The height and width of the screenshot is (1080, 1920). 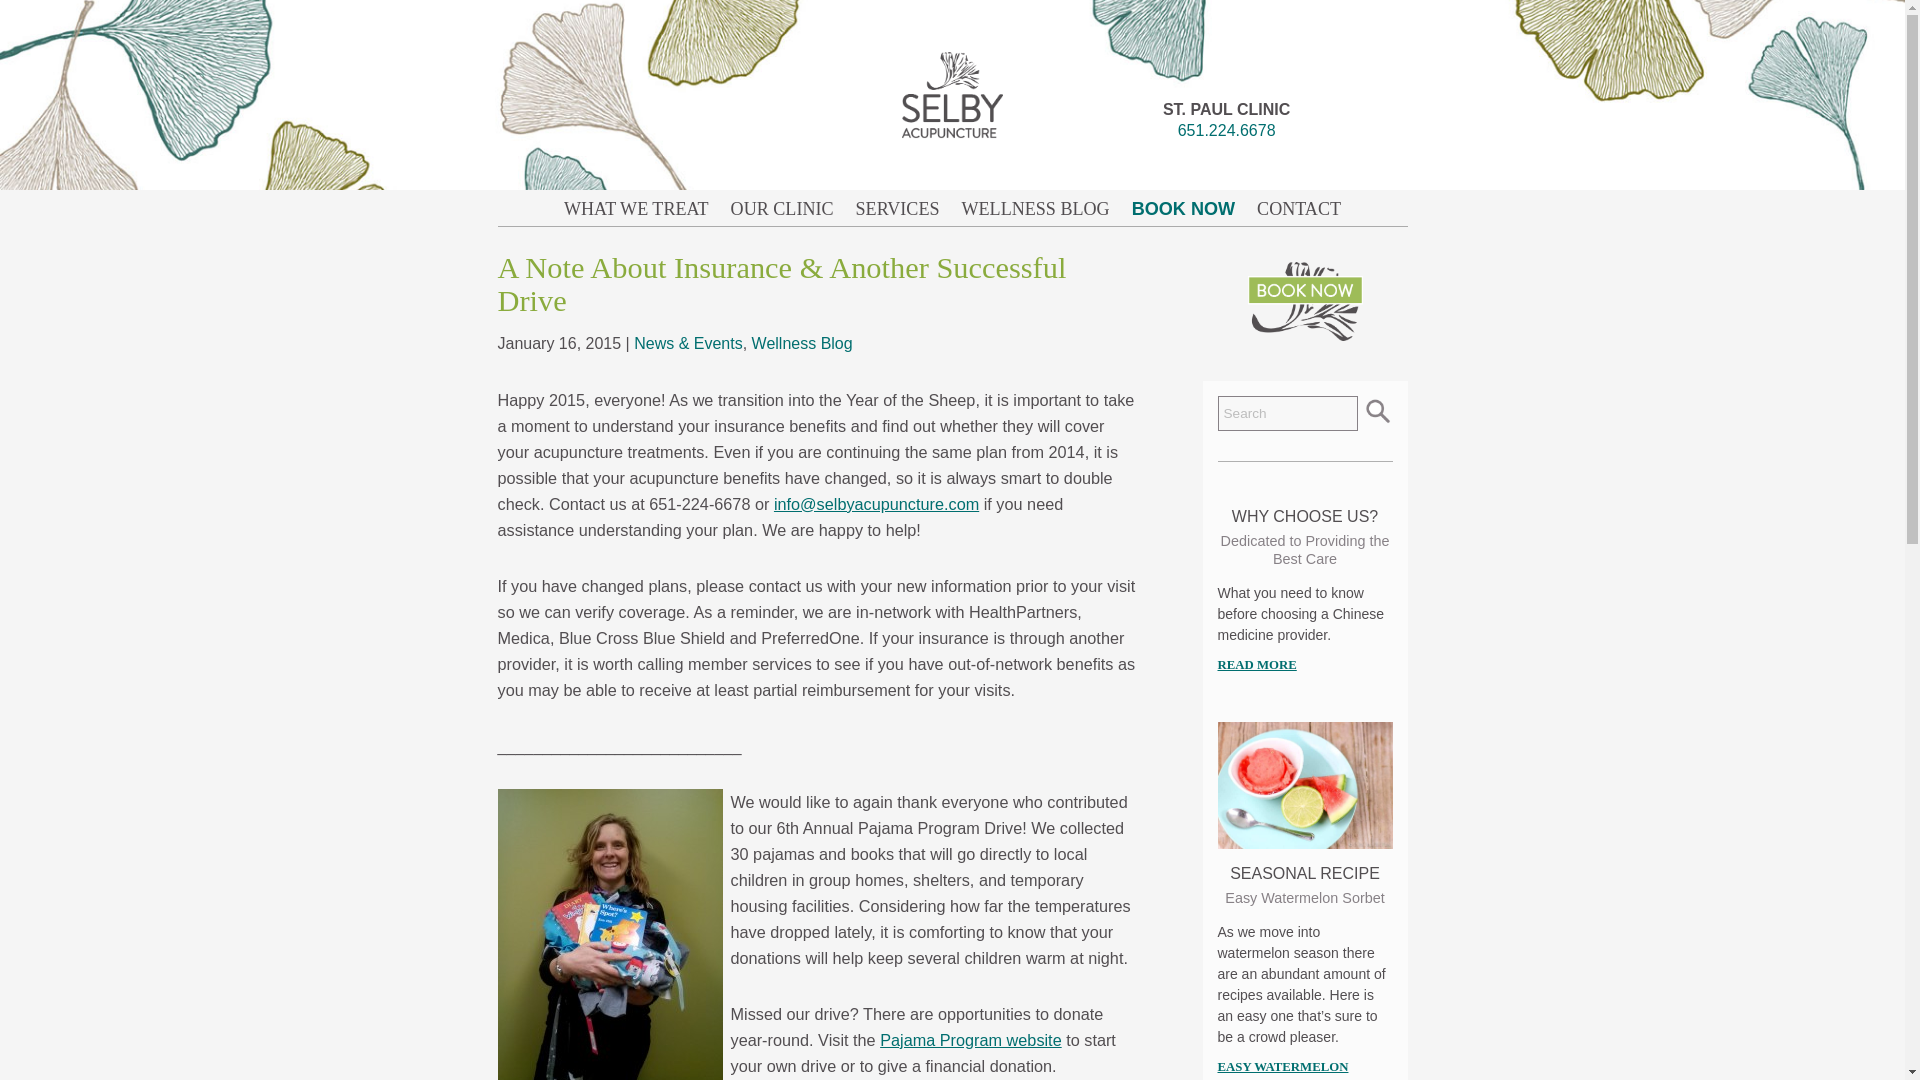 I want to click on WHY CHOOSE US?, so click(x=1232, y=833).